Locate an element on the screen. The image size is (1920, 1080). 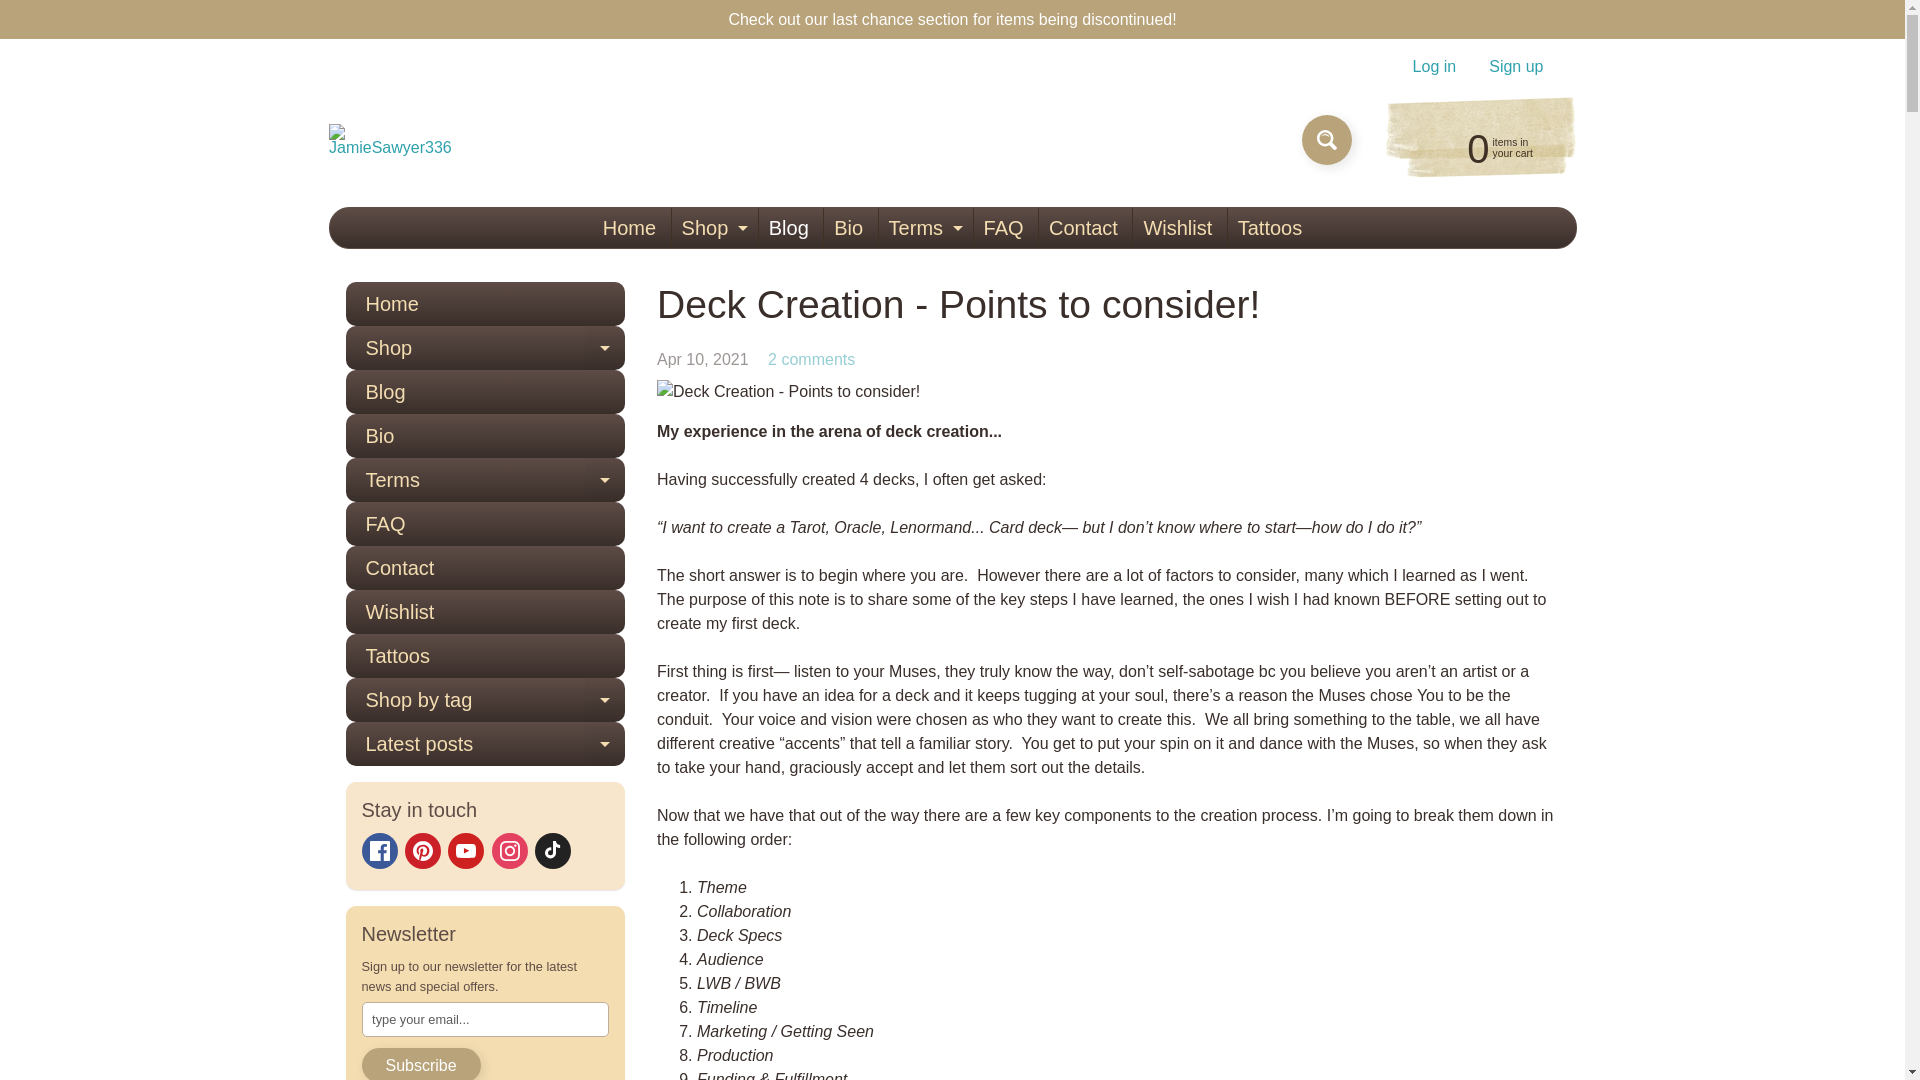
Bio is located at coordinates (390, 140).